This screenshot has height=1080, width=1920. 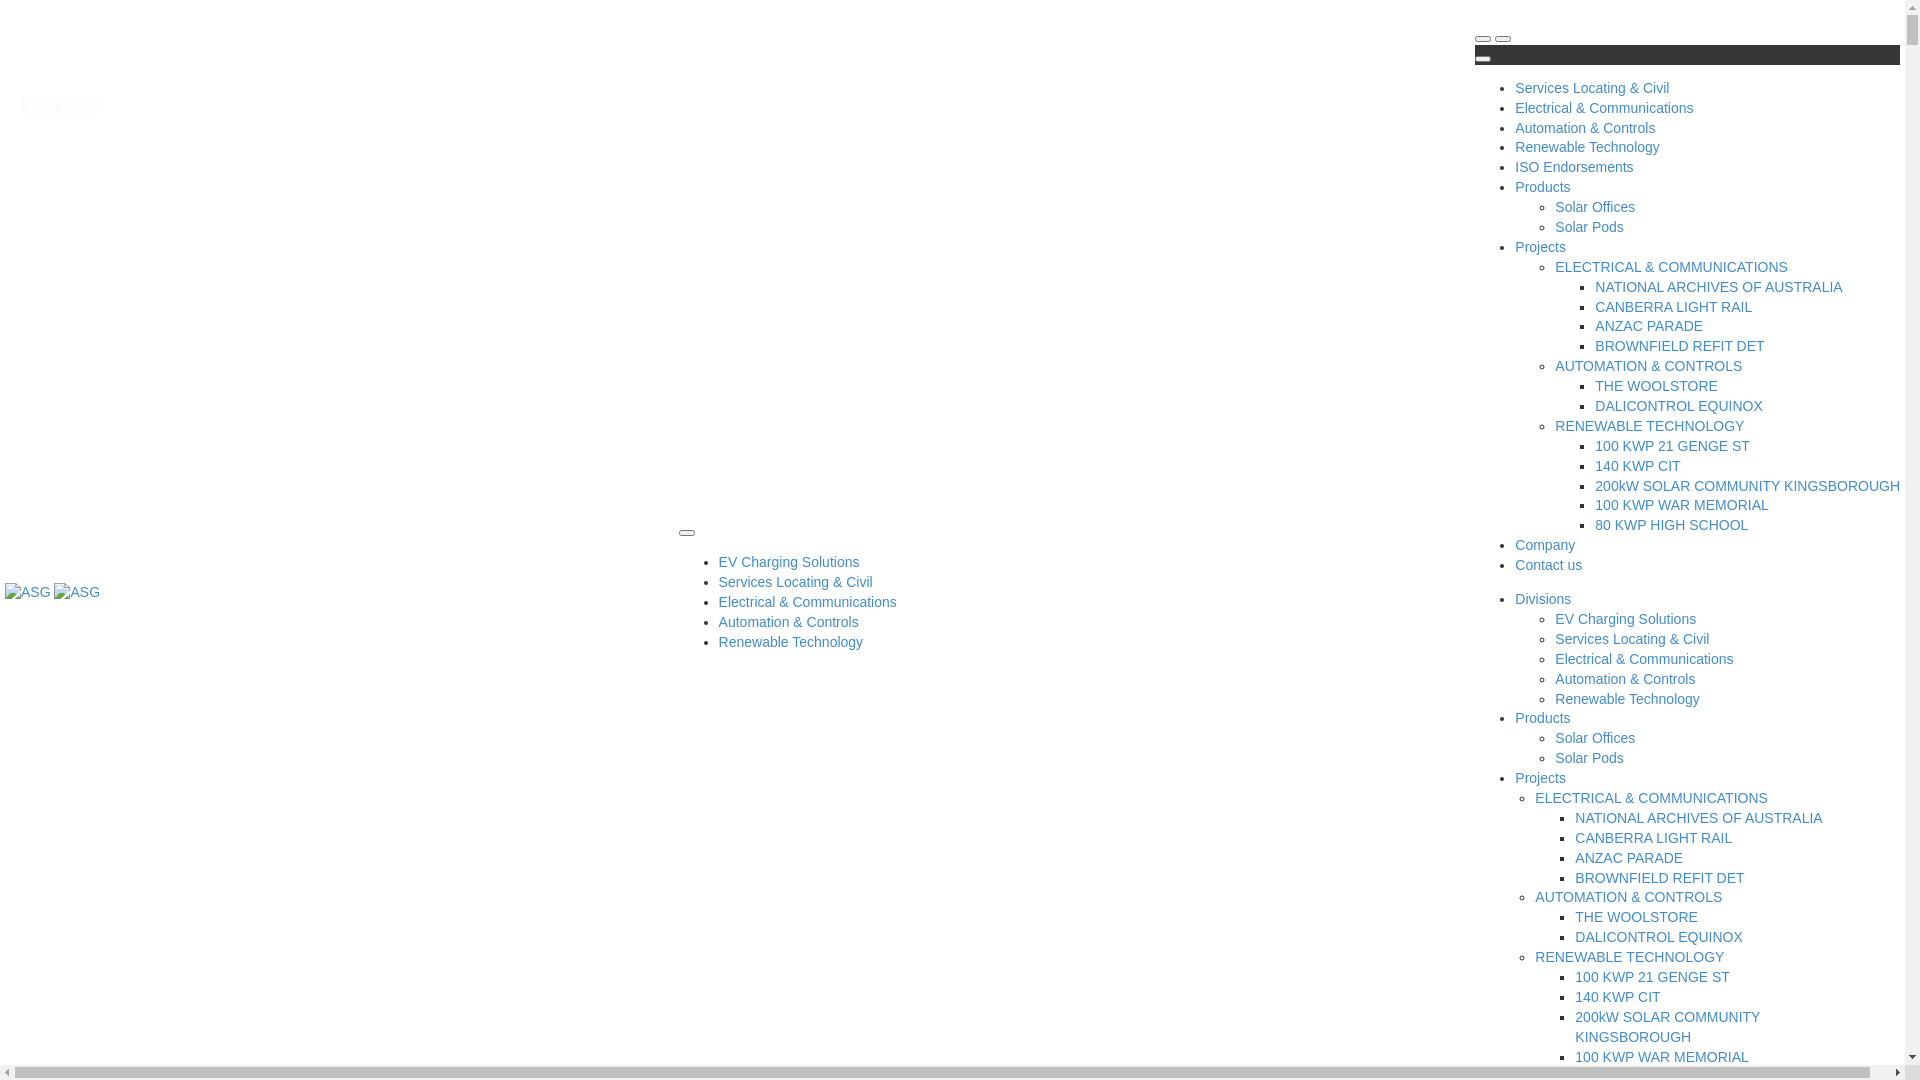 What do you see at coordinates (1659, 937) in the screenshot?
I see `DALICONTROL EQUINOX` at bounding box center [1659, 937].